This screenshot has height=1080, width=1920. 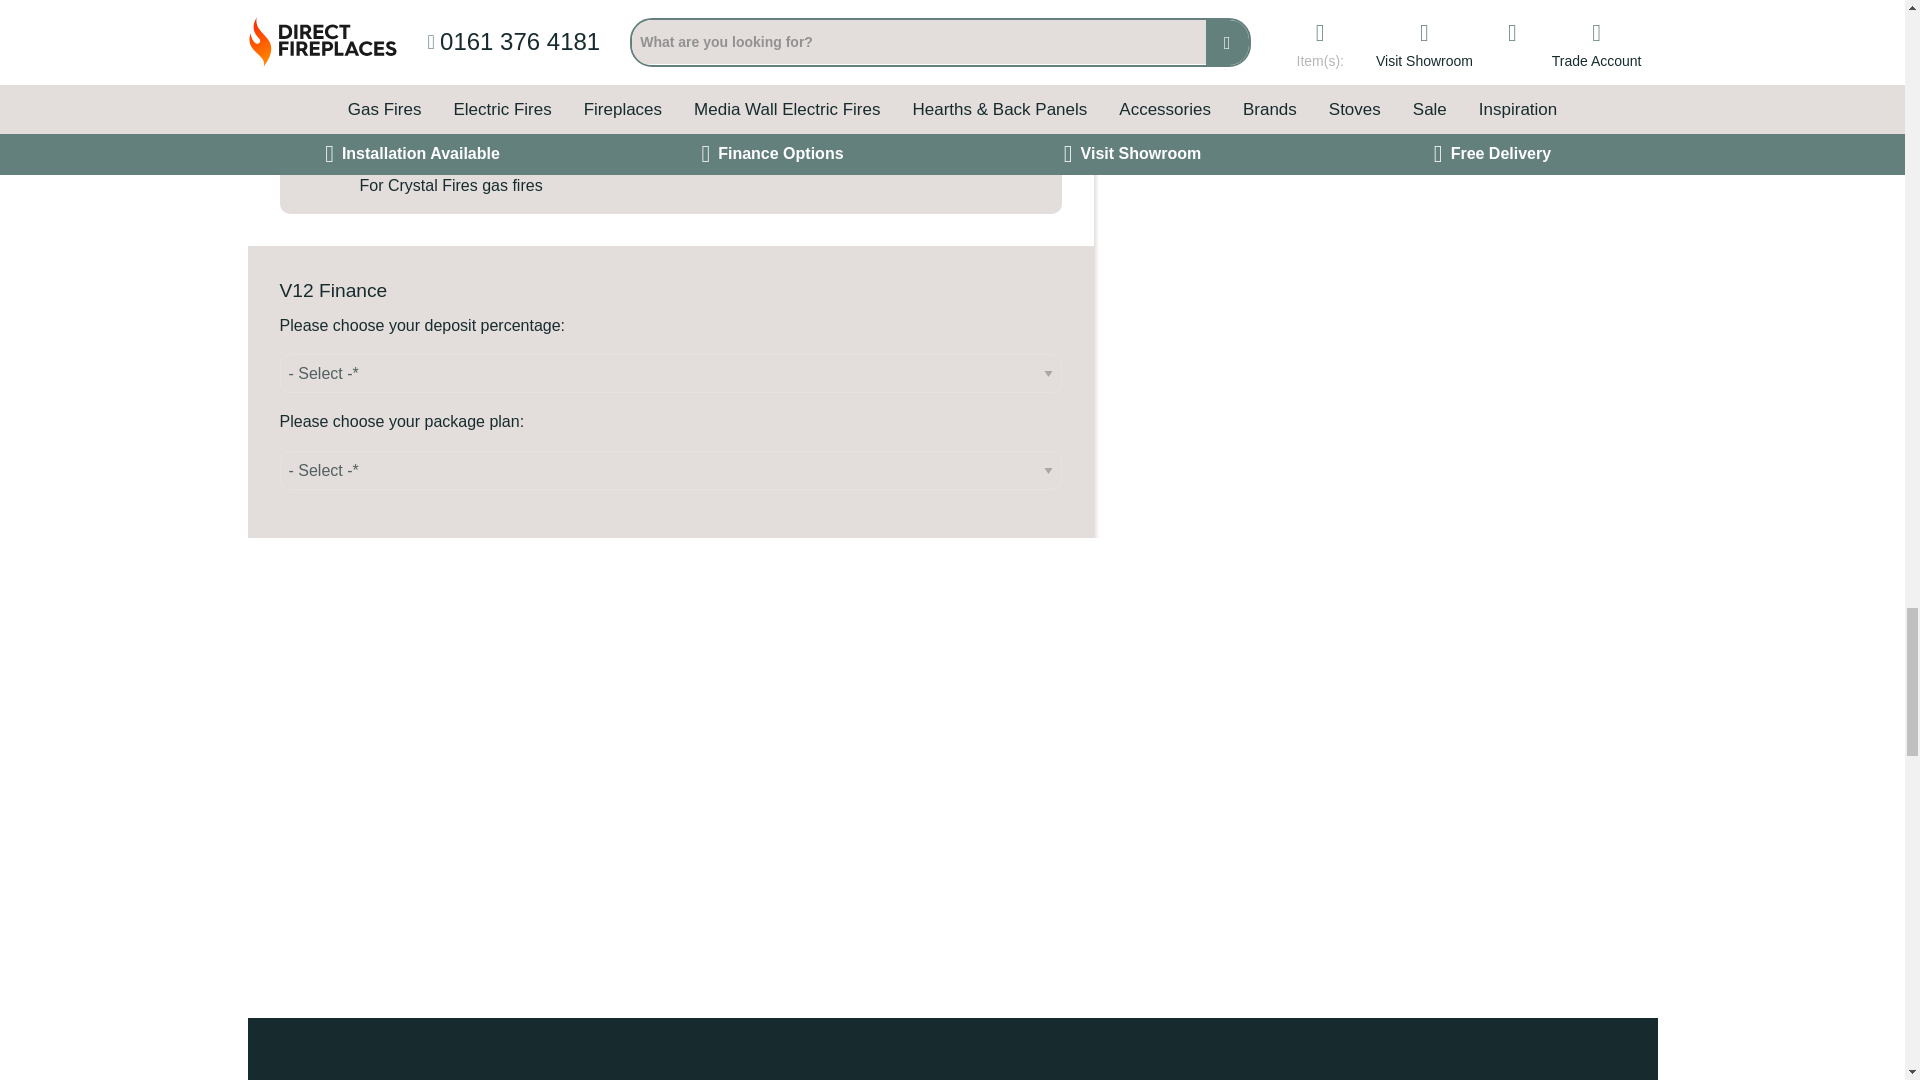 What do you see at coordinates (542, 102) in the screenshot?
I see `Crystal Fires Remote Control User Guide` at bounding box center [542, 102].